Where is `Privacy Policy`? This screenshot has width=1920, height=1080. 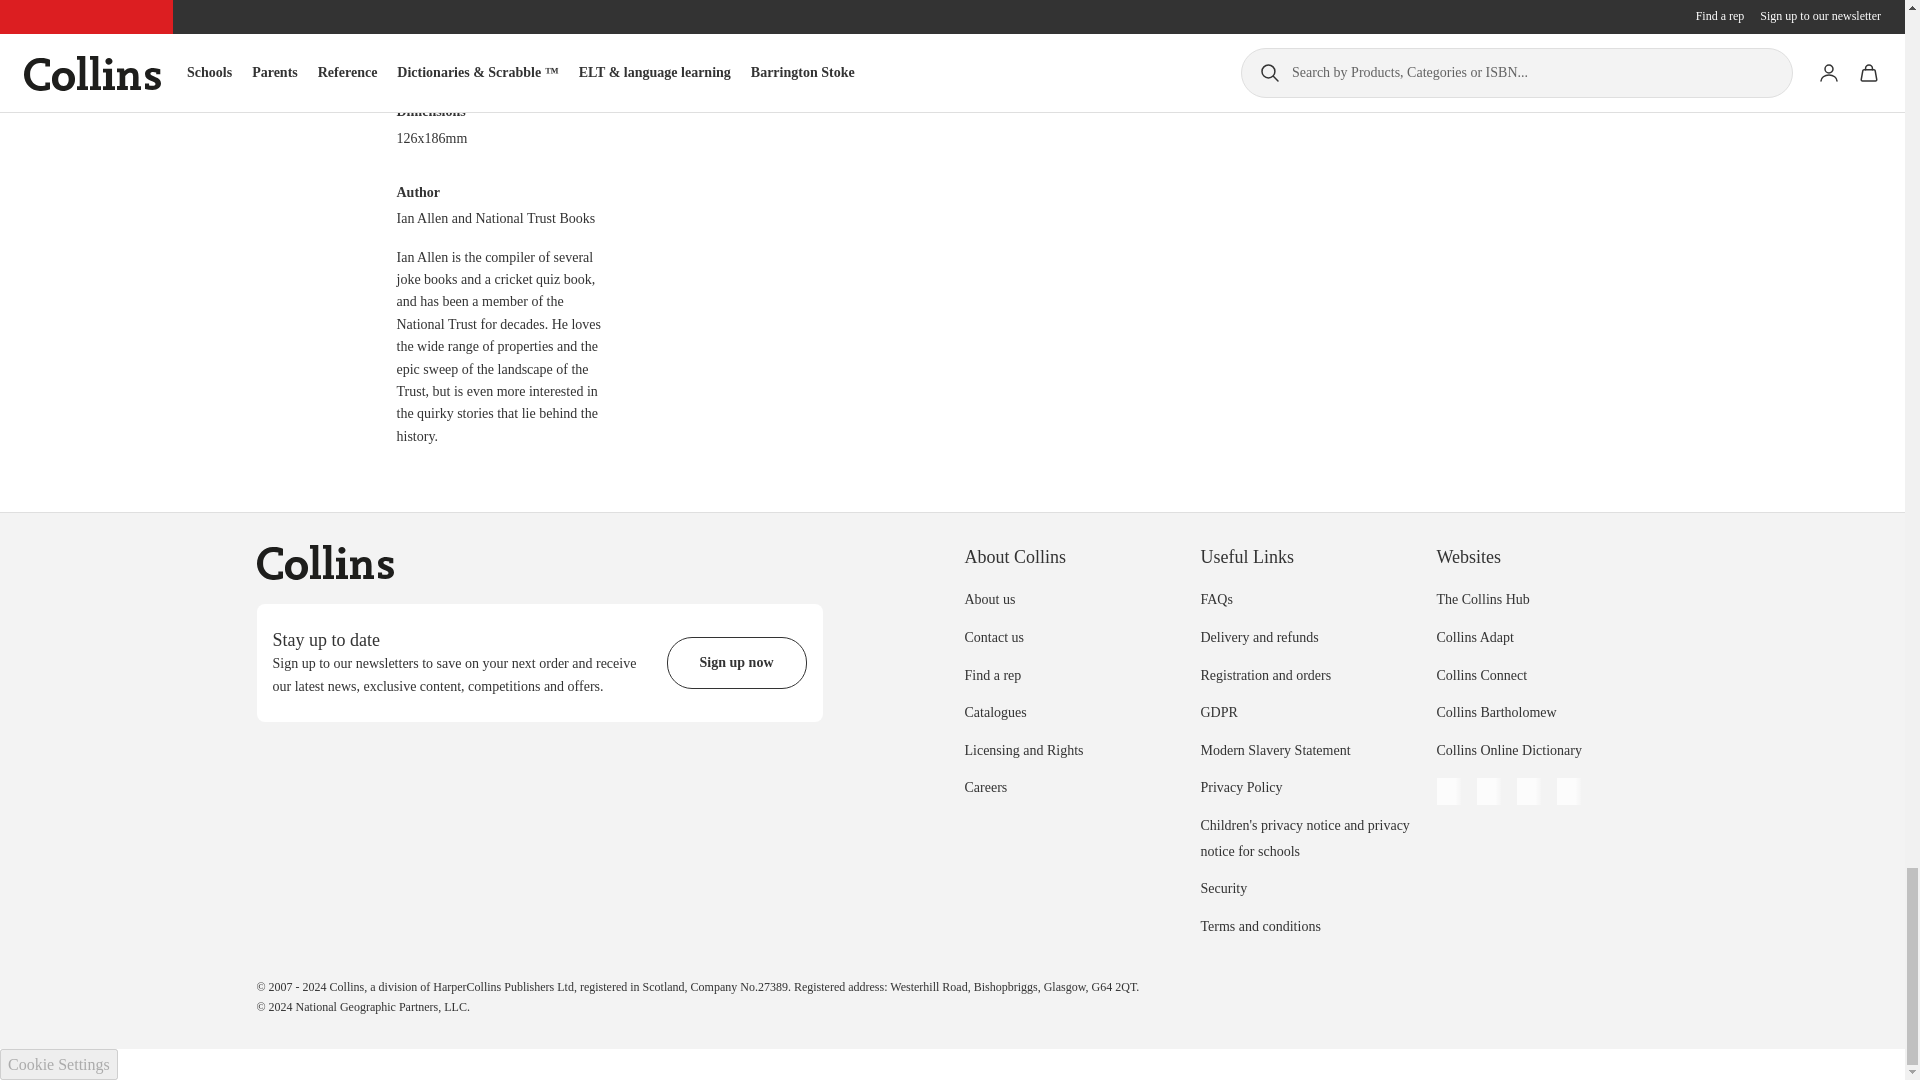
Privacy Policy is located at coordinates (1241, 786).